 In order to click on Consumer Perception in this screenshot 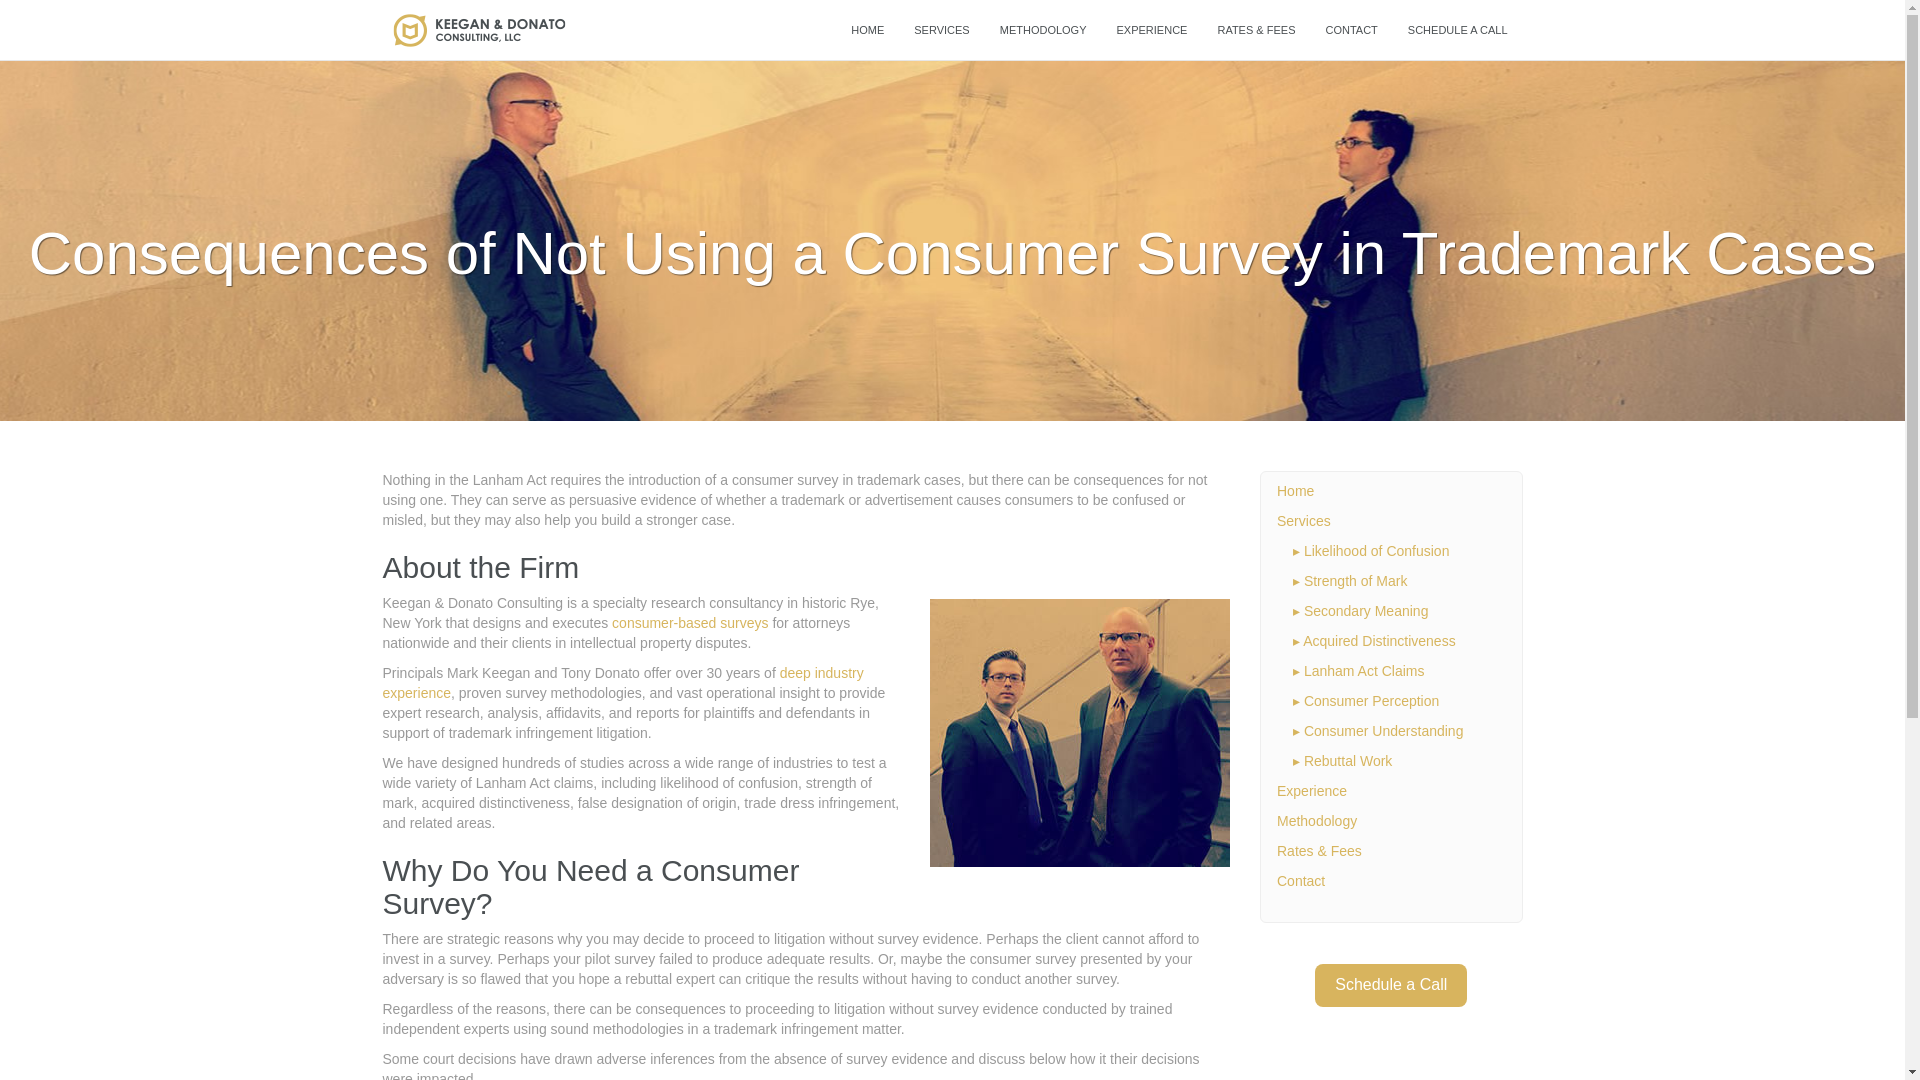, I will do `click(1370, 700)`.